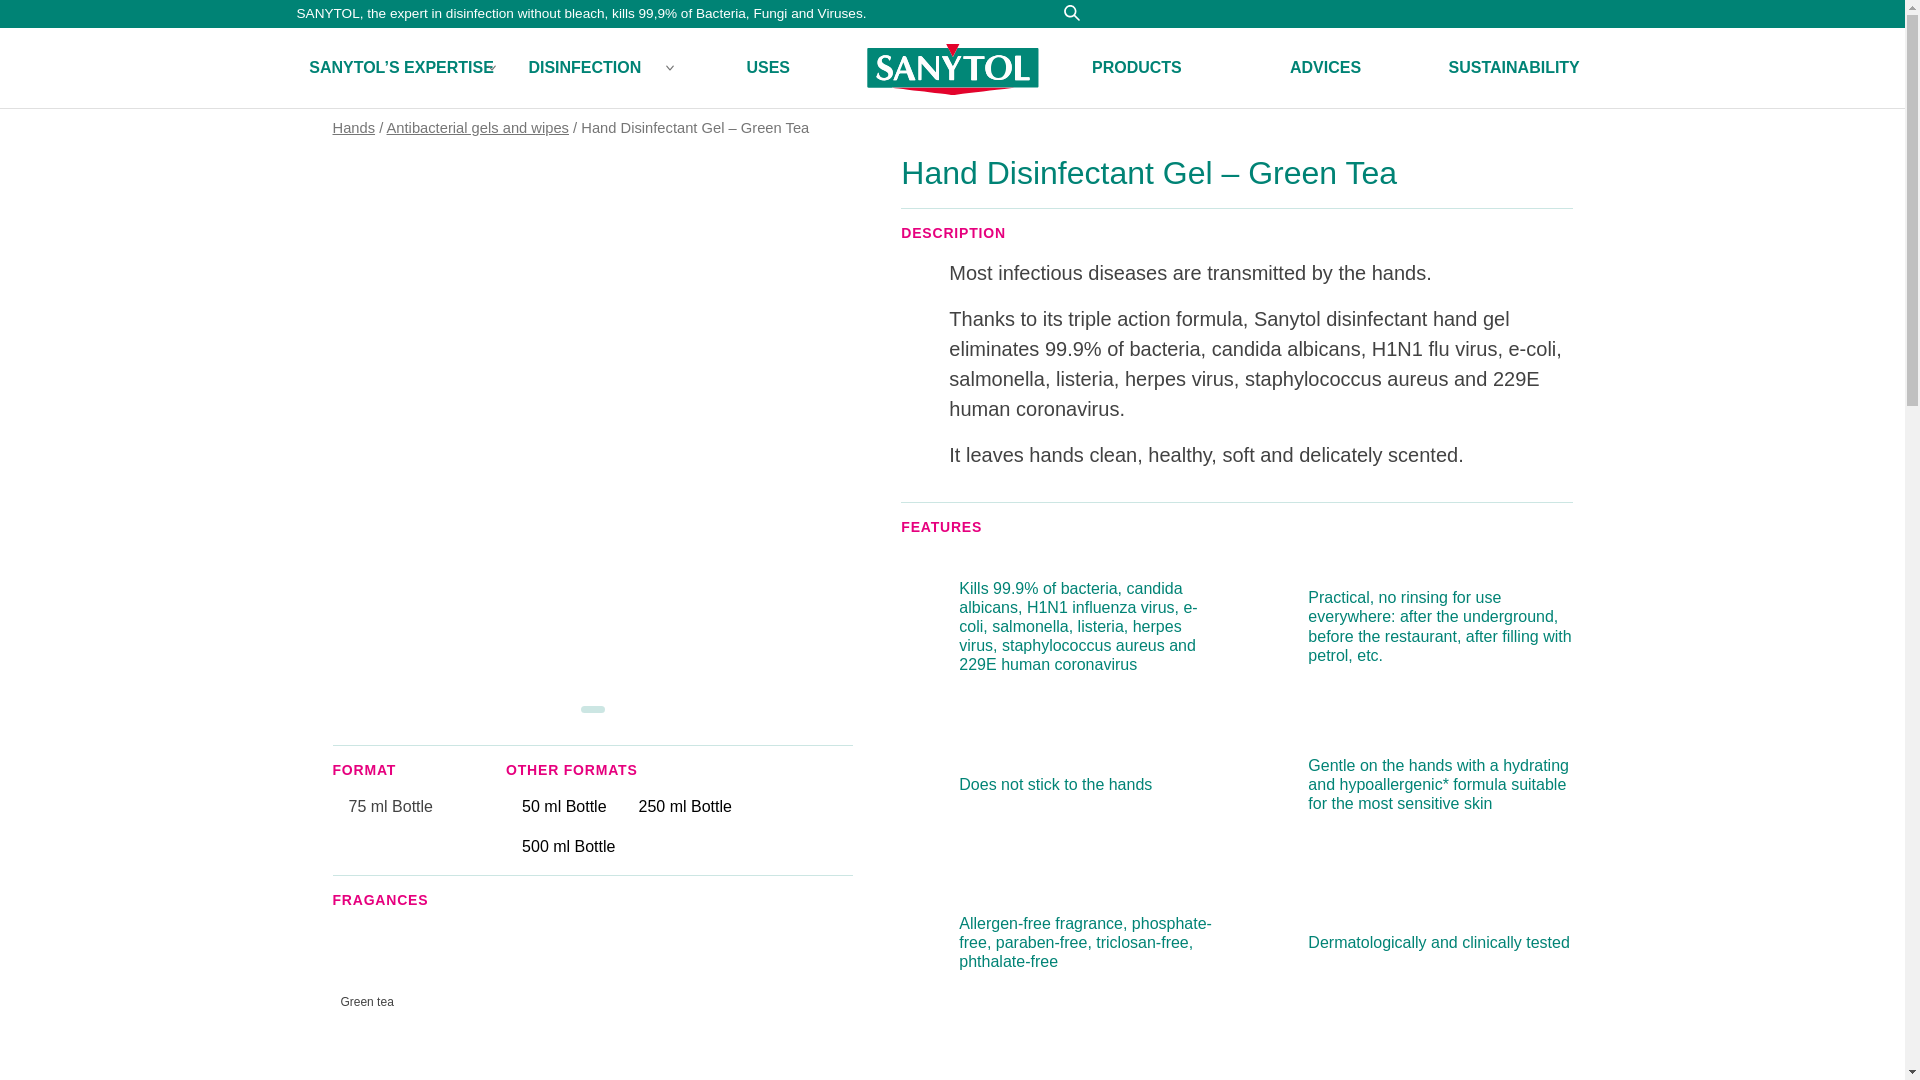 The width and height of the screenshot is (1920, 1080). What do you see at coordinates (564, 806) in the screenshot?
I see `50 ml Bottle` at bounding box center [564, 806].